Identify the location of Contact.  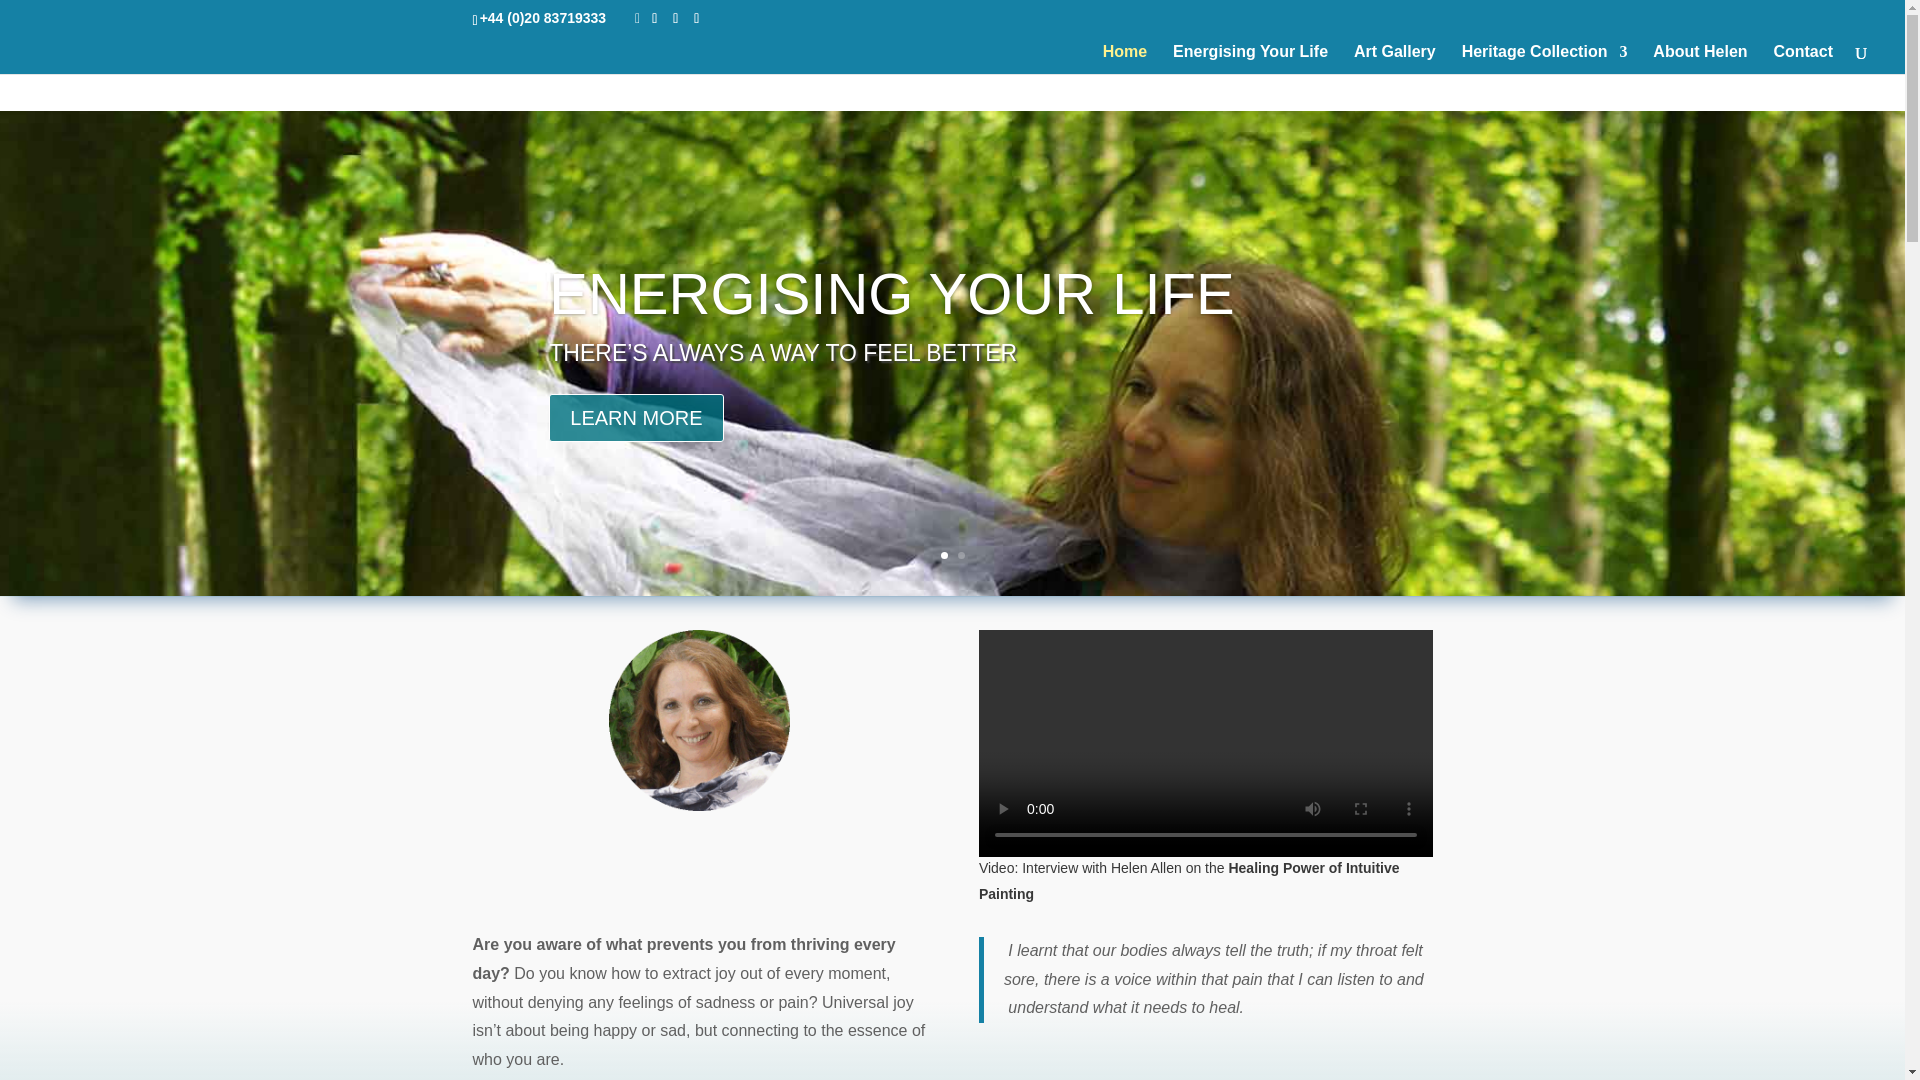
(1802, 60).